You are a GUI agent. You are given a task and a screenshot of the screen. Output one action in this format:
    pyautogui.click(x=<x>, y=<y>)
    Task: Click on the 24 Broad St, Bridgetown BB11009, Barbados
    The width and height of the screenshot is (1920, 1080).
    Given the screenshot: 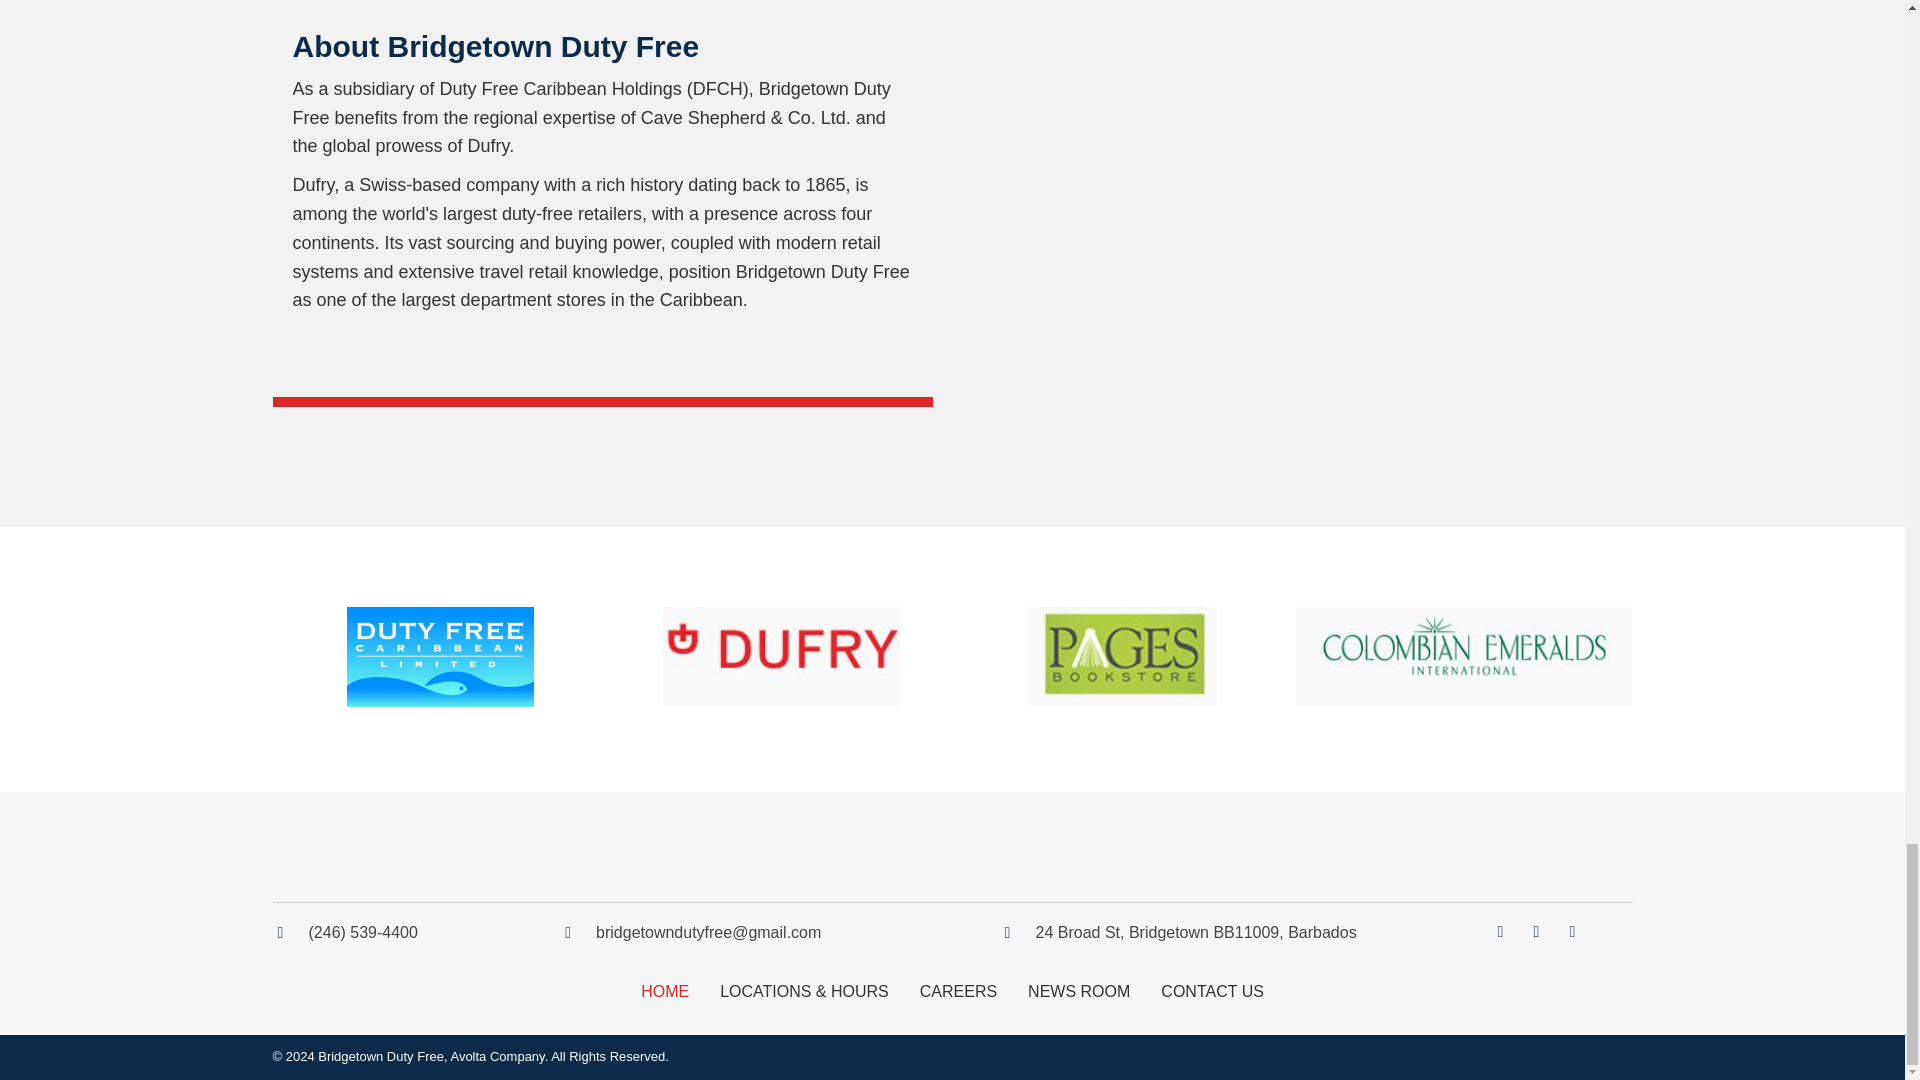 What is the action you would take?
    pyautogui.click(x=1196, y=932)
    